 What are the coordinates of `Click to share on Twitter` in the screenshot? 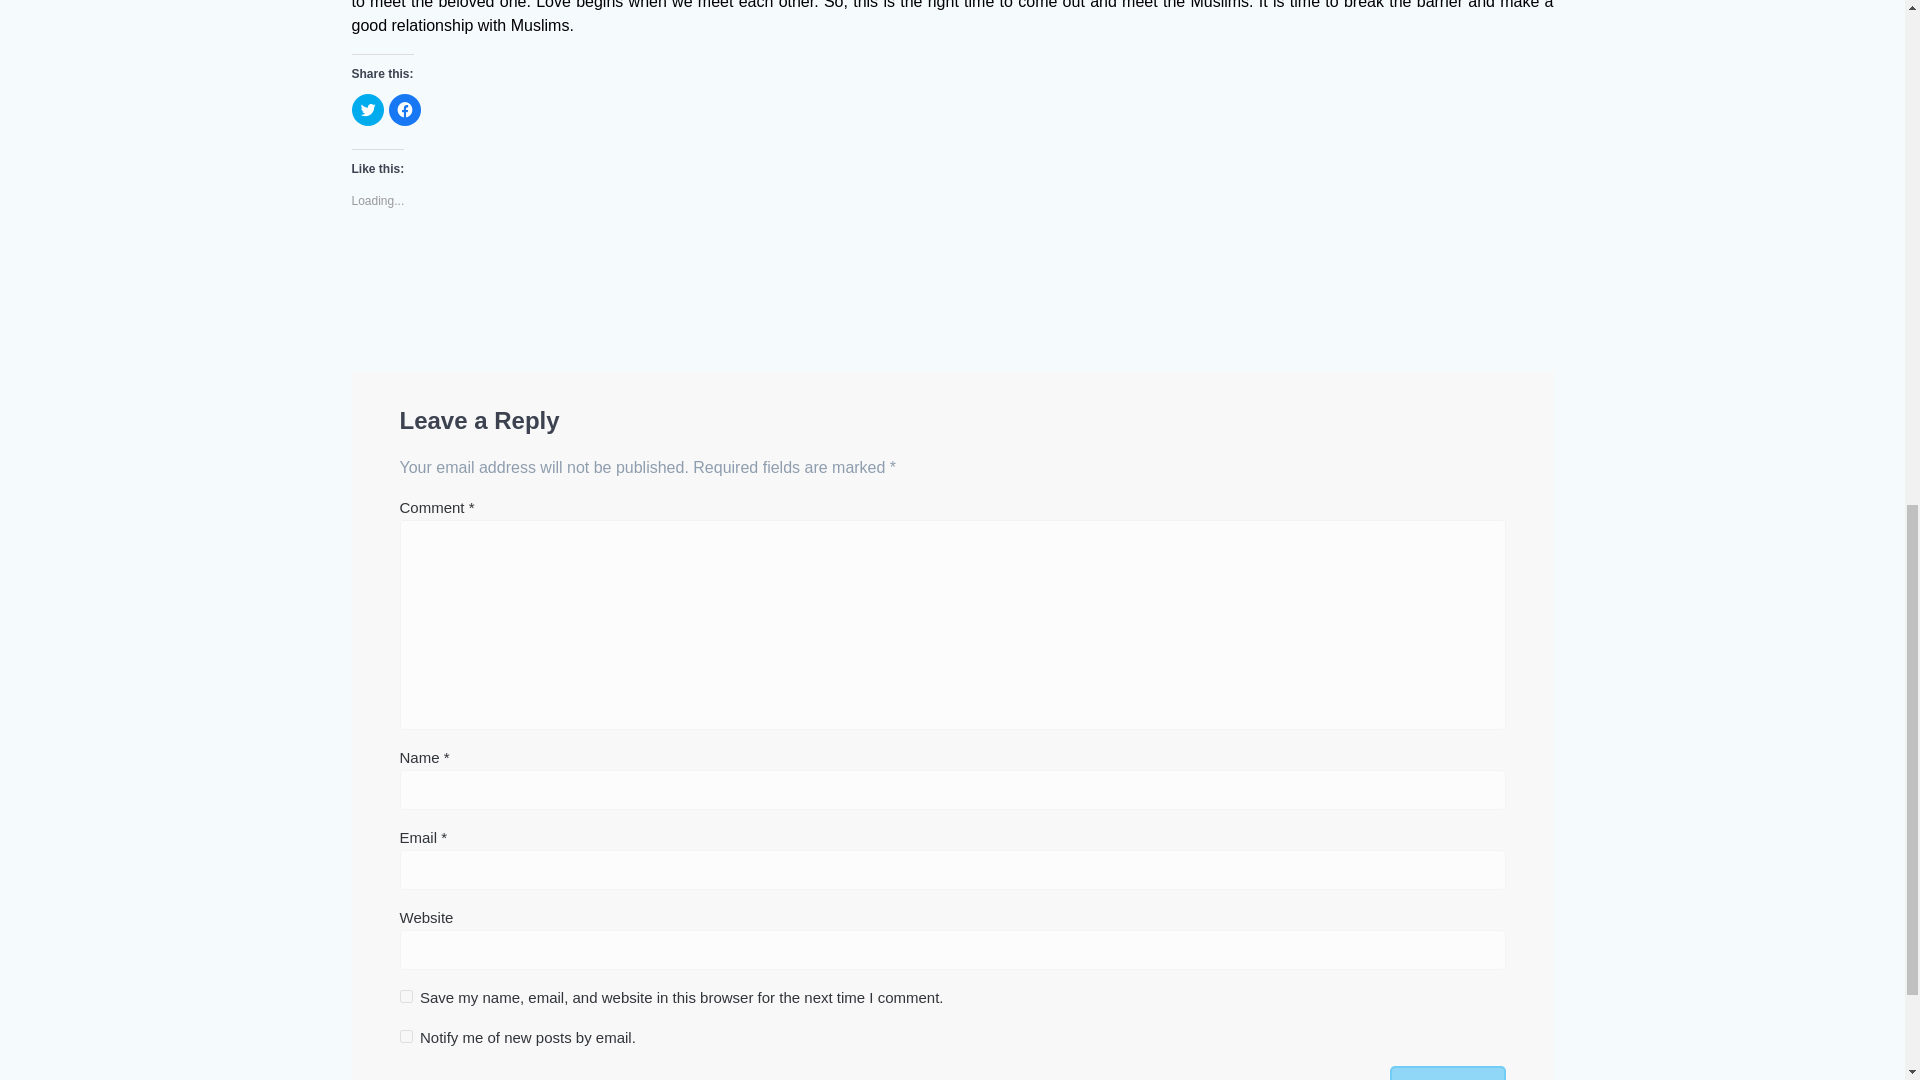 It's located at (368, 110).